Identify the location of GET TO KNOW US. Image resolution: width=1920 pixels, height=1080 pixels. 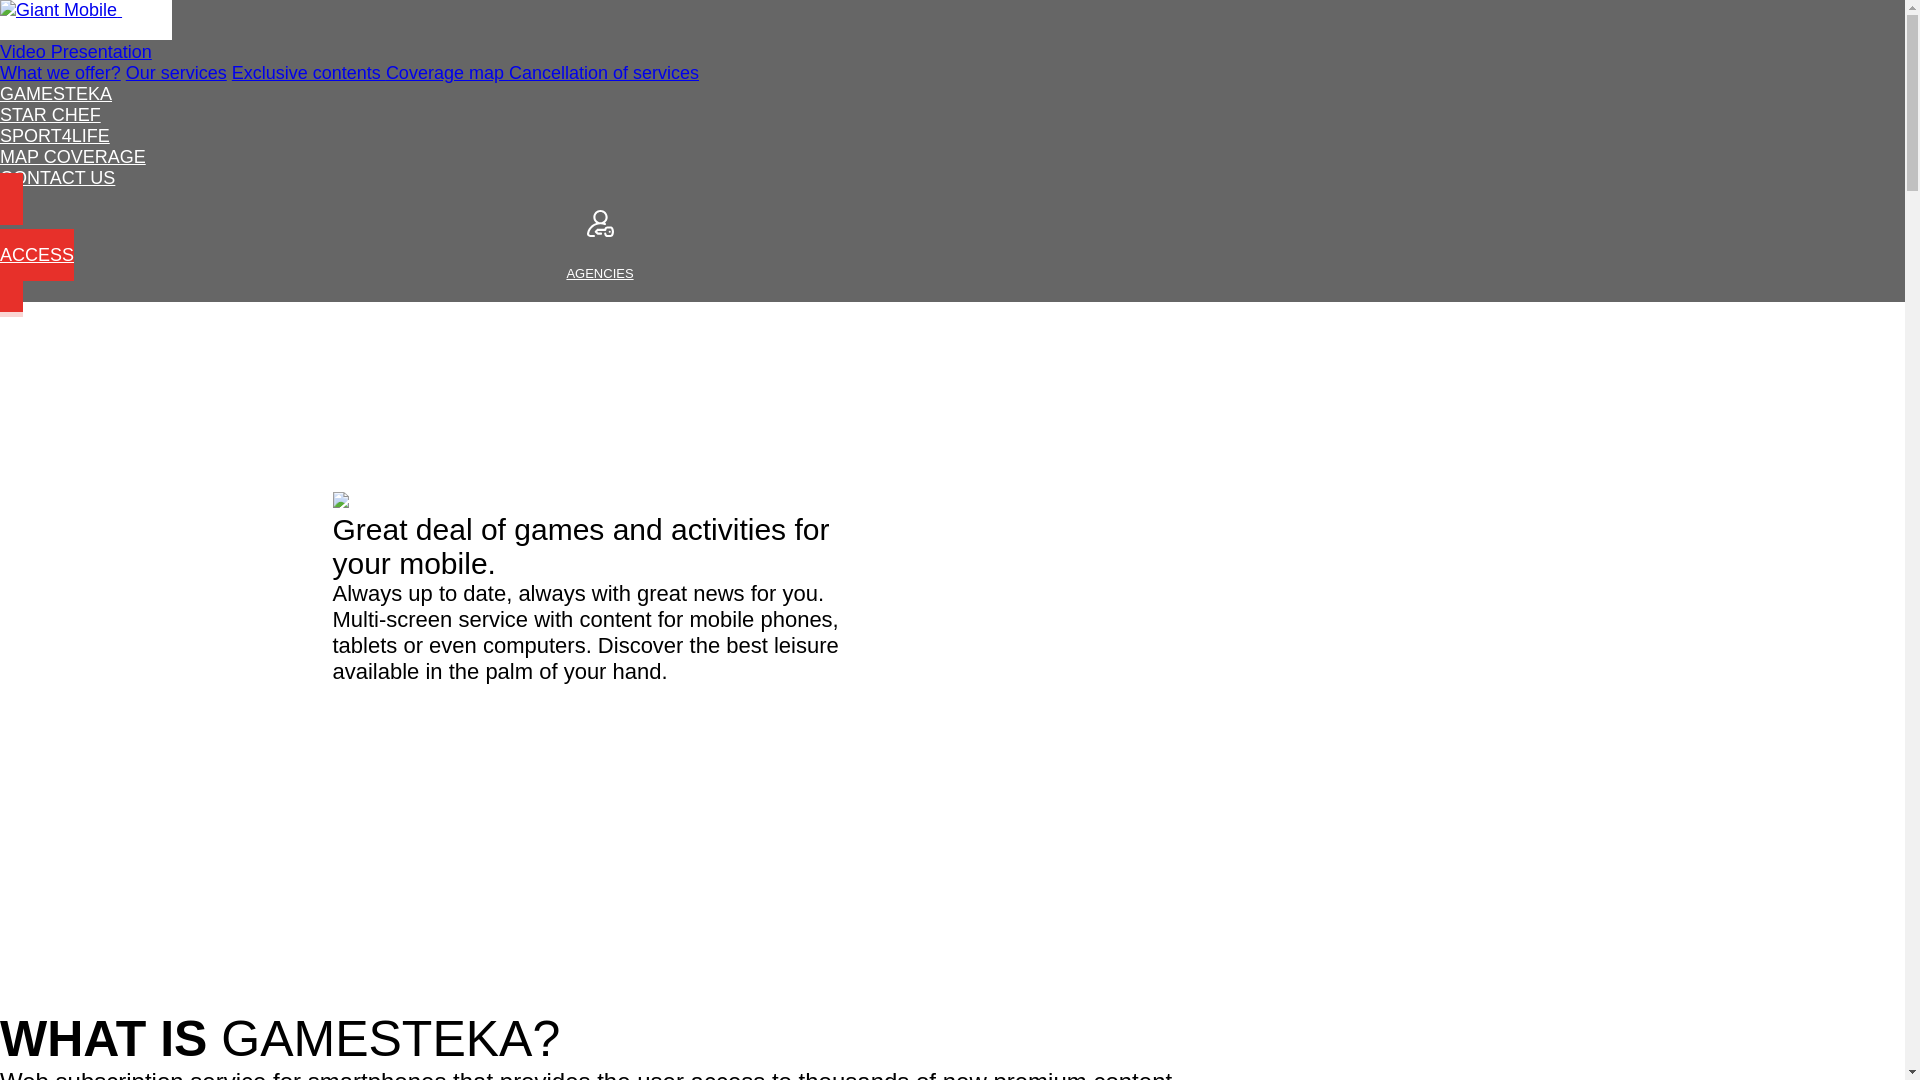
(50, 114).